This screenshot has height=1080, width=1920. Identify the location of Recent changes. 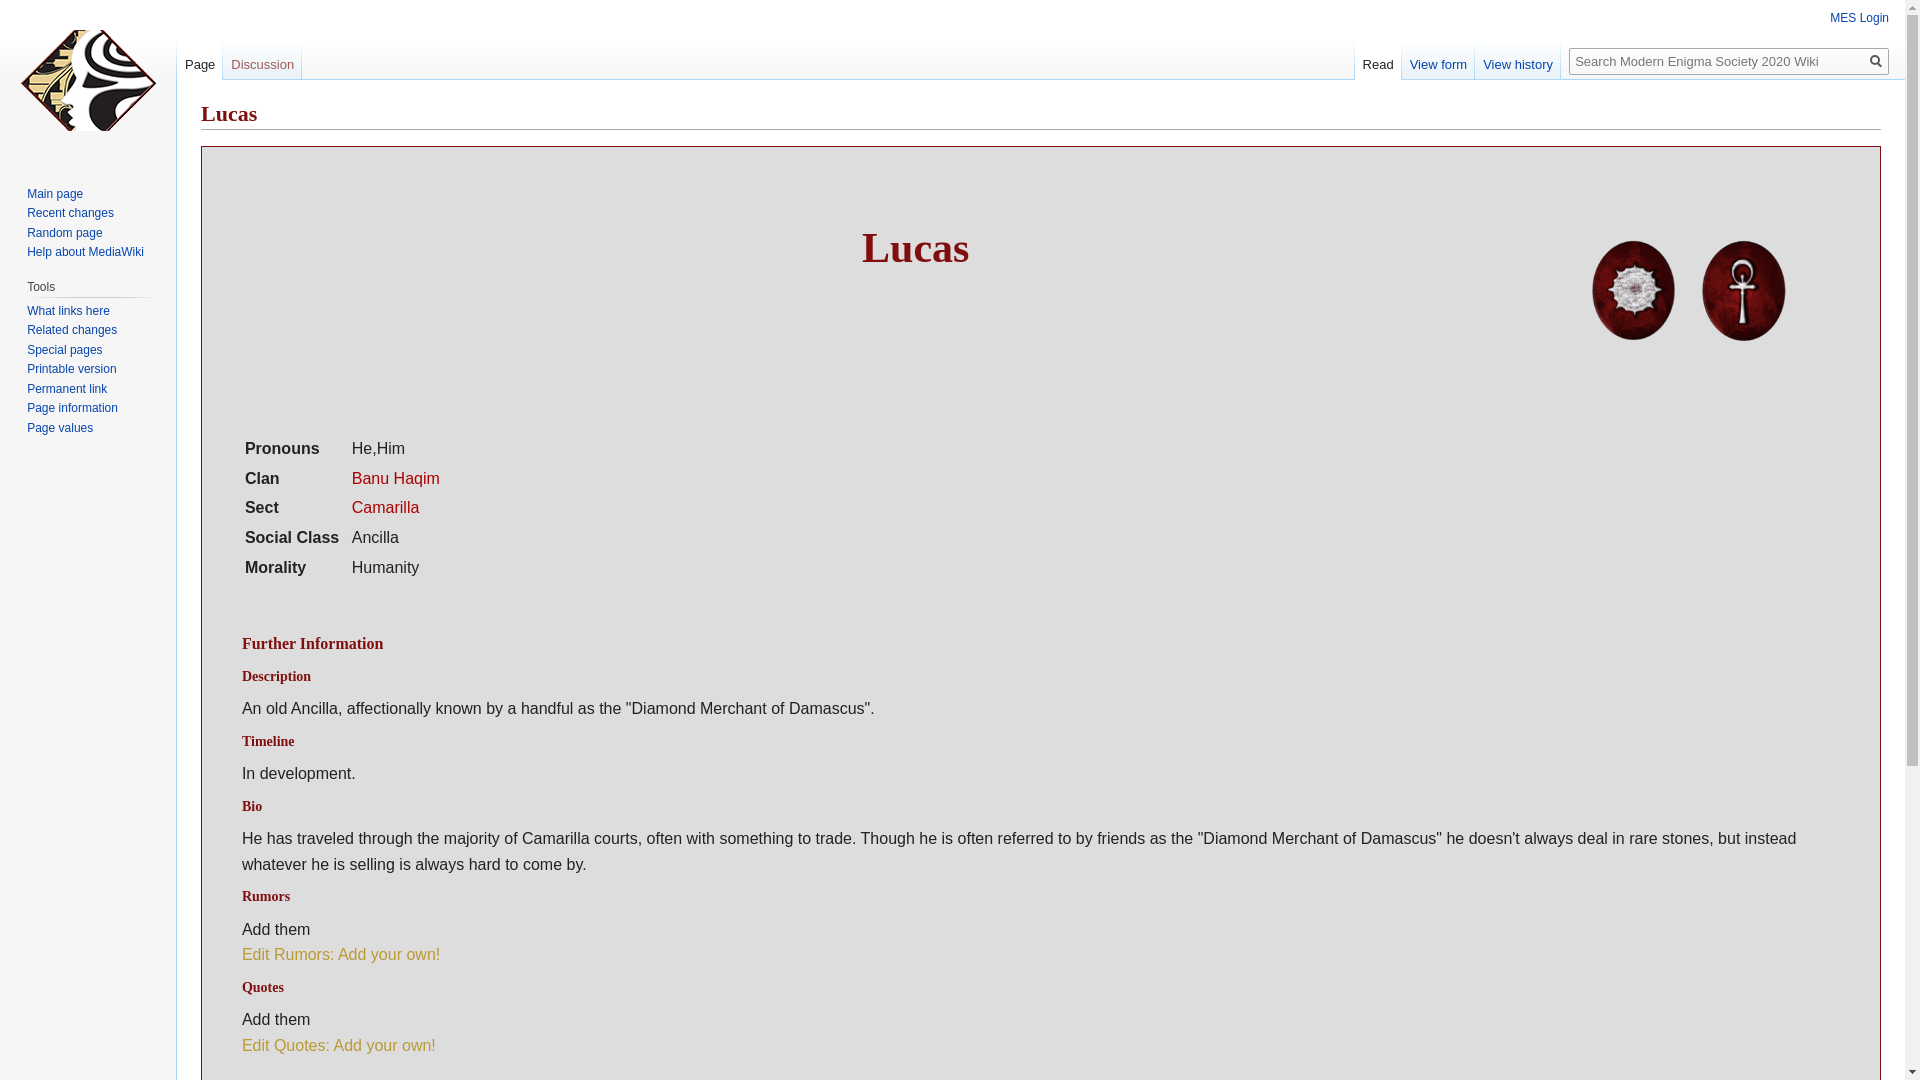
(70, 213).